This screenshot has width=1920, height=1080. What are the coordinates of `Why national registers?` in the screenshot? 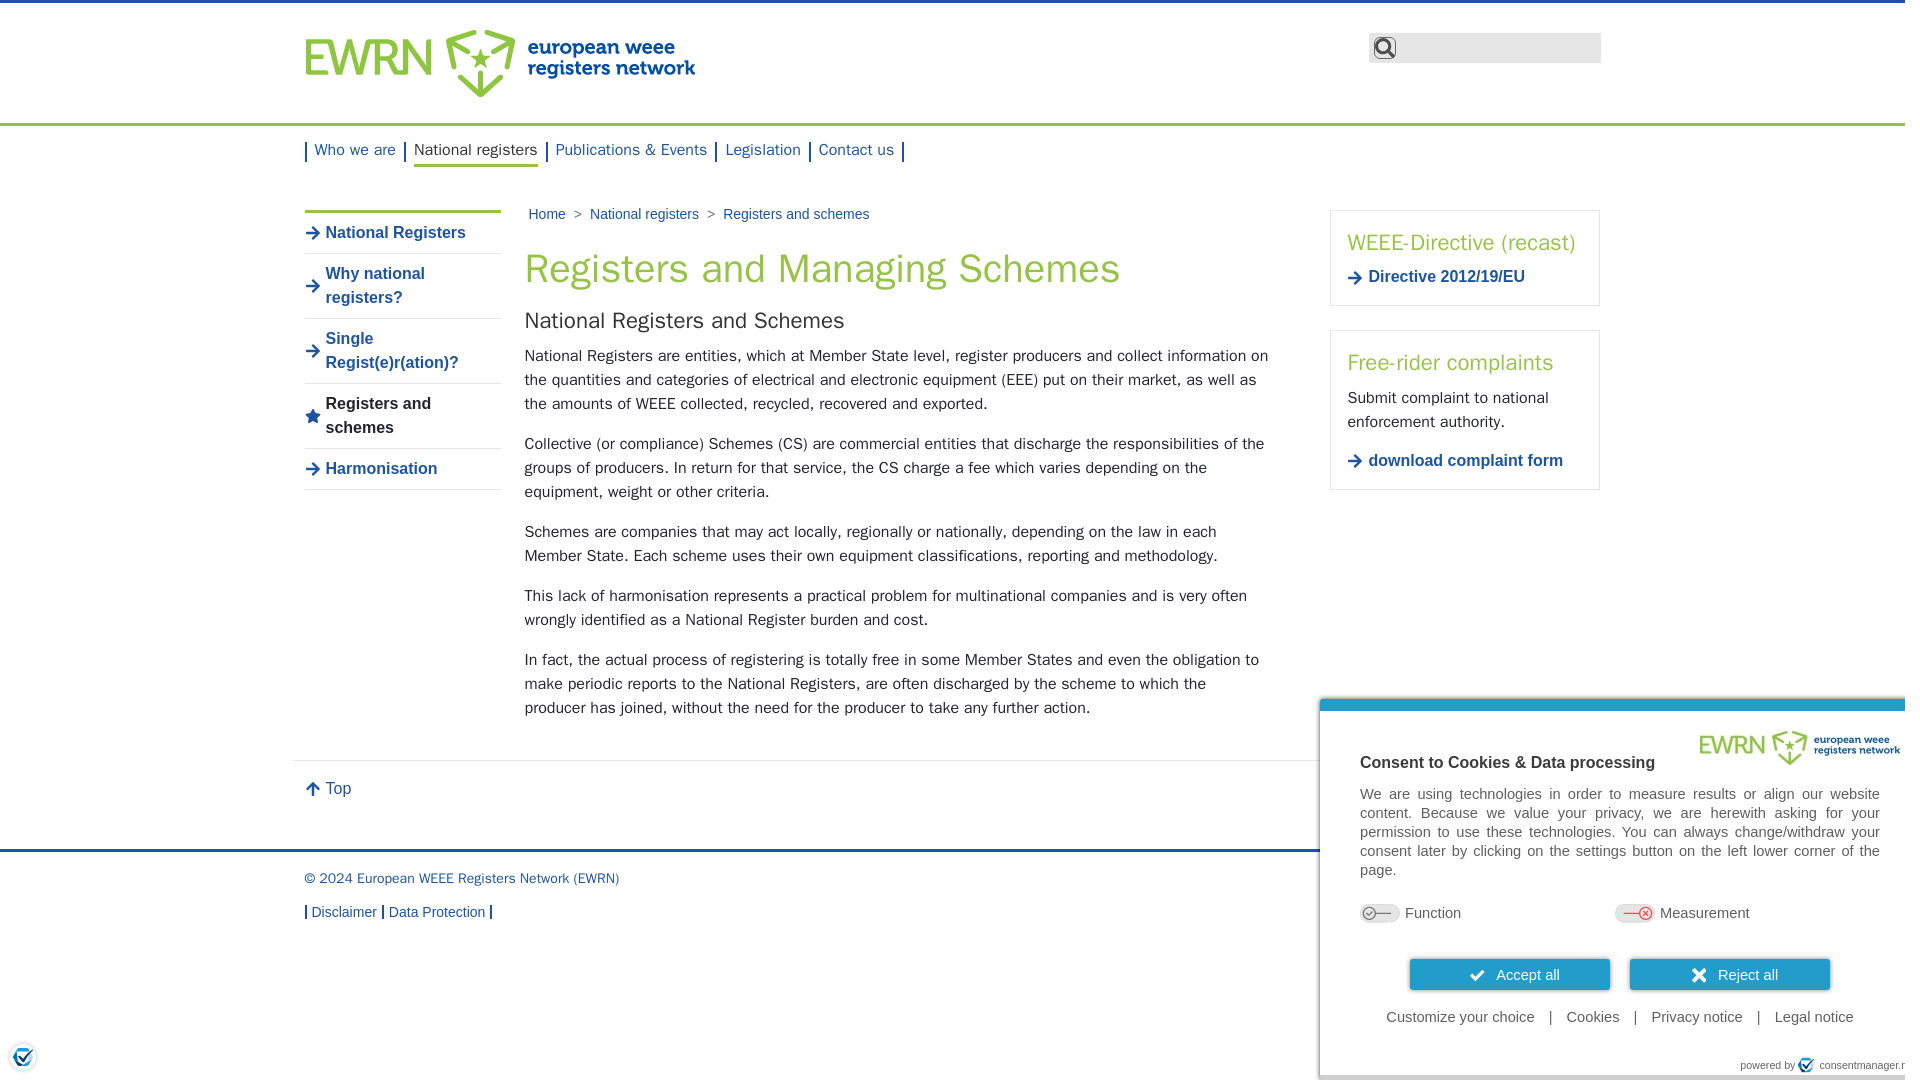 It's located at (401, 286).